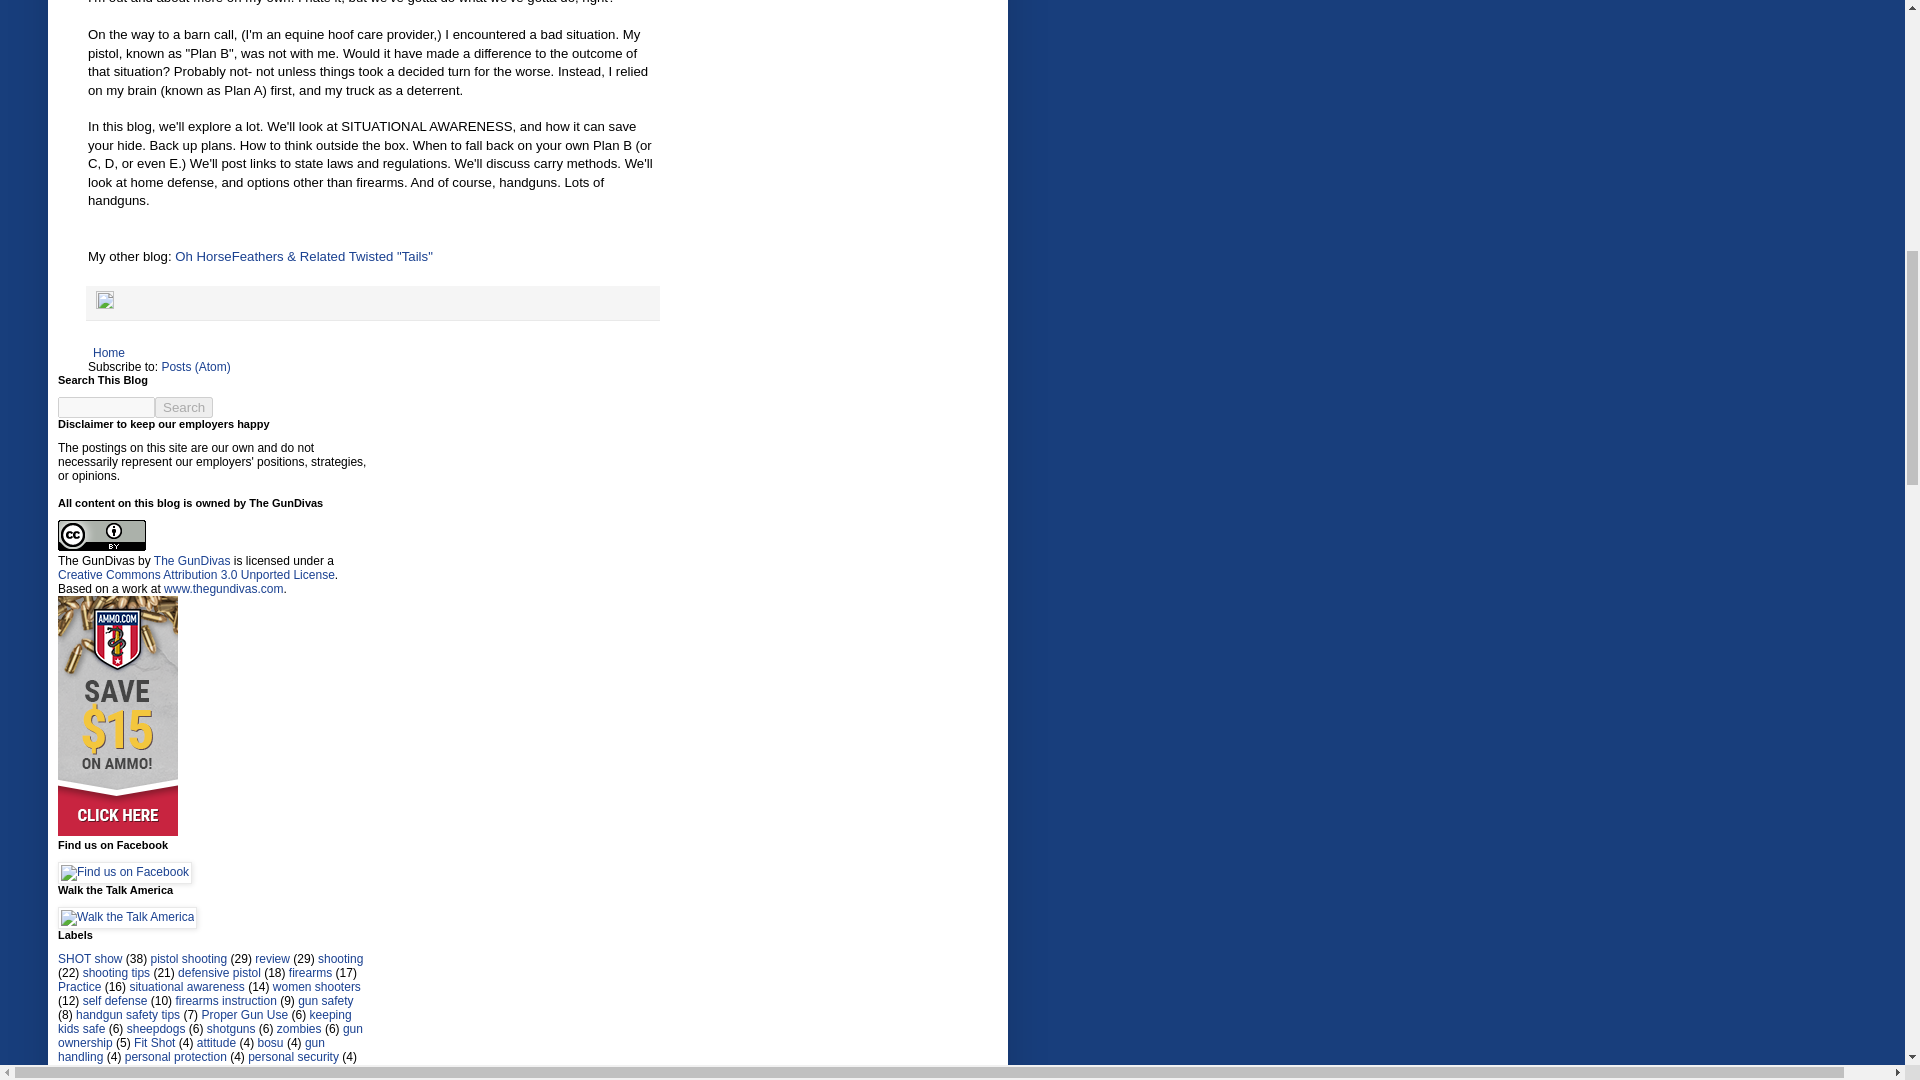 This screenshot has width=1920, height=1080. I want to click on Creative Commons Attribution 3.0 Unported License, so click(196, 575).